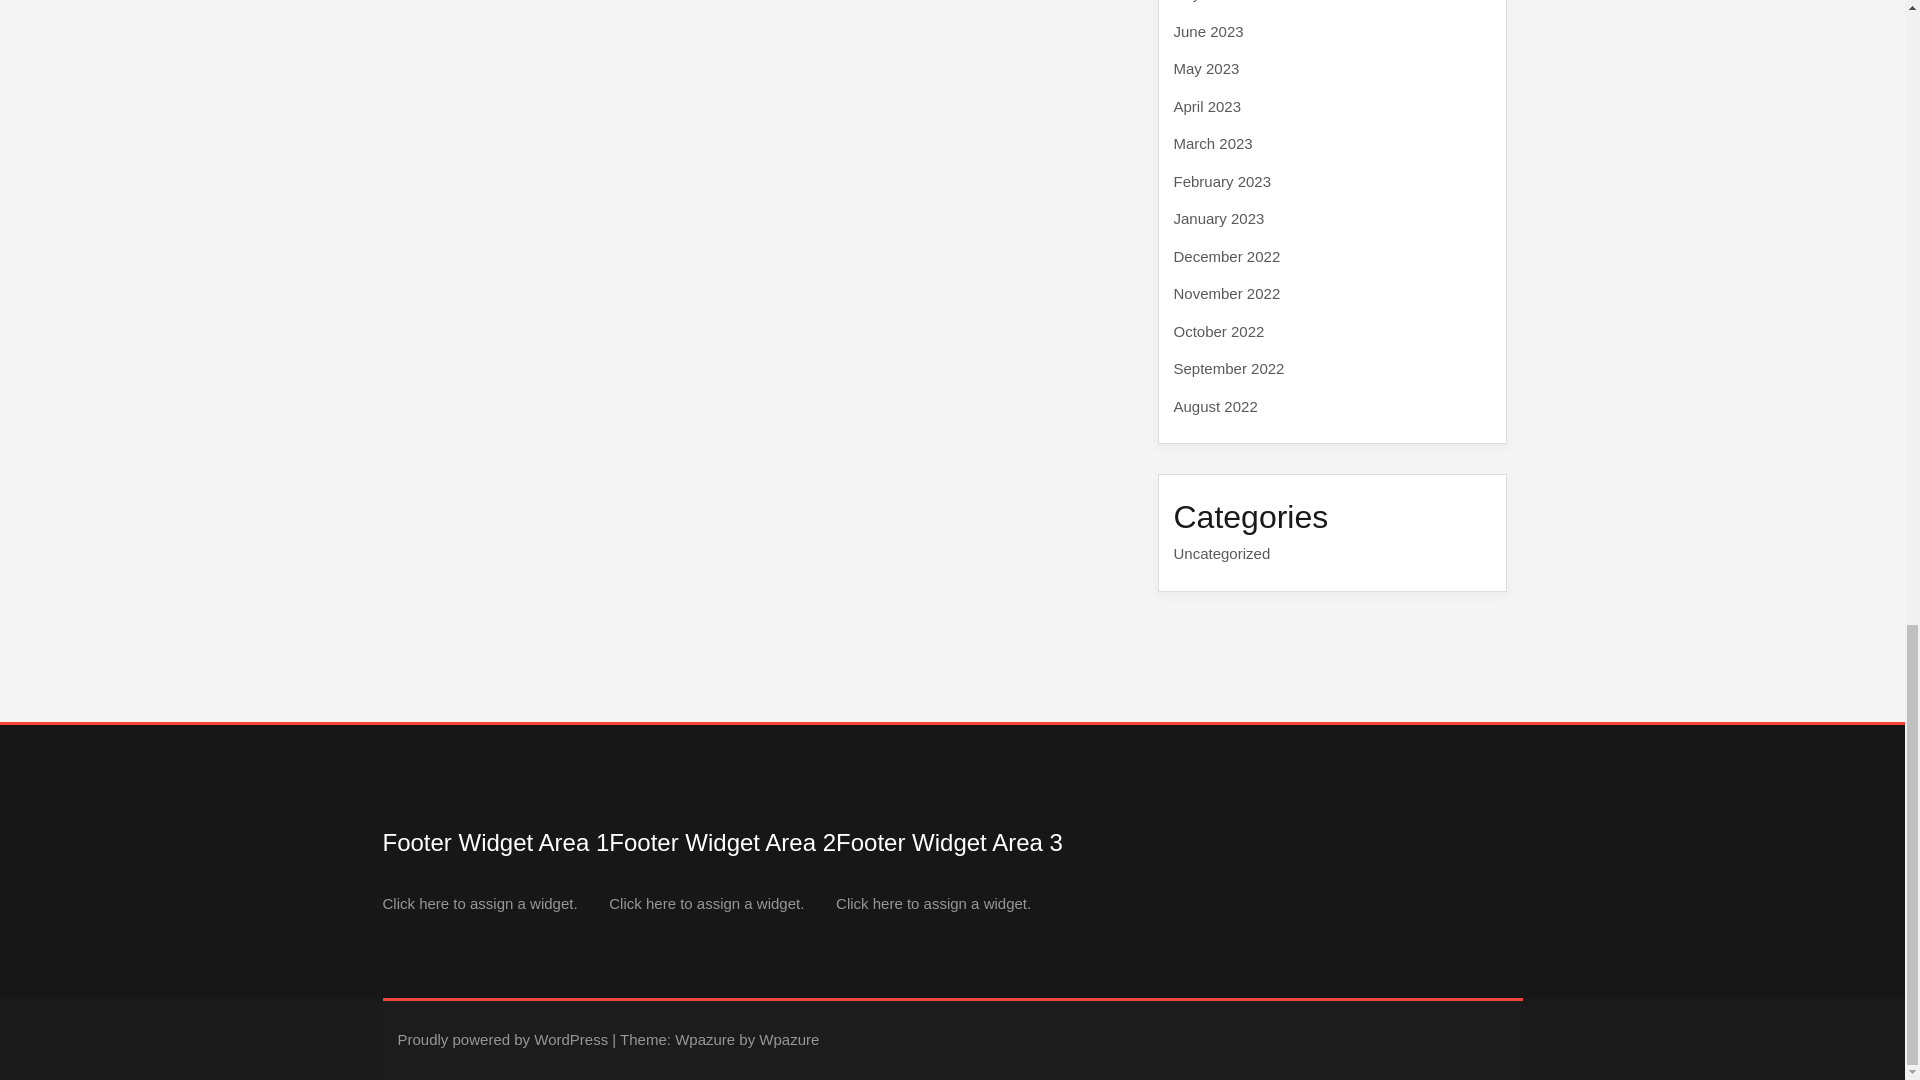 The width and height of the screenshot is (1920, 1080). What do you see at coordinates (1219, 218) in the screenshot?
I see `January 2023` at bounding box center [1219, 218].